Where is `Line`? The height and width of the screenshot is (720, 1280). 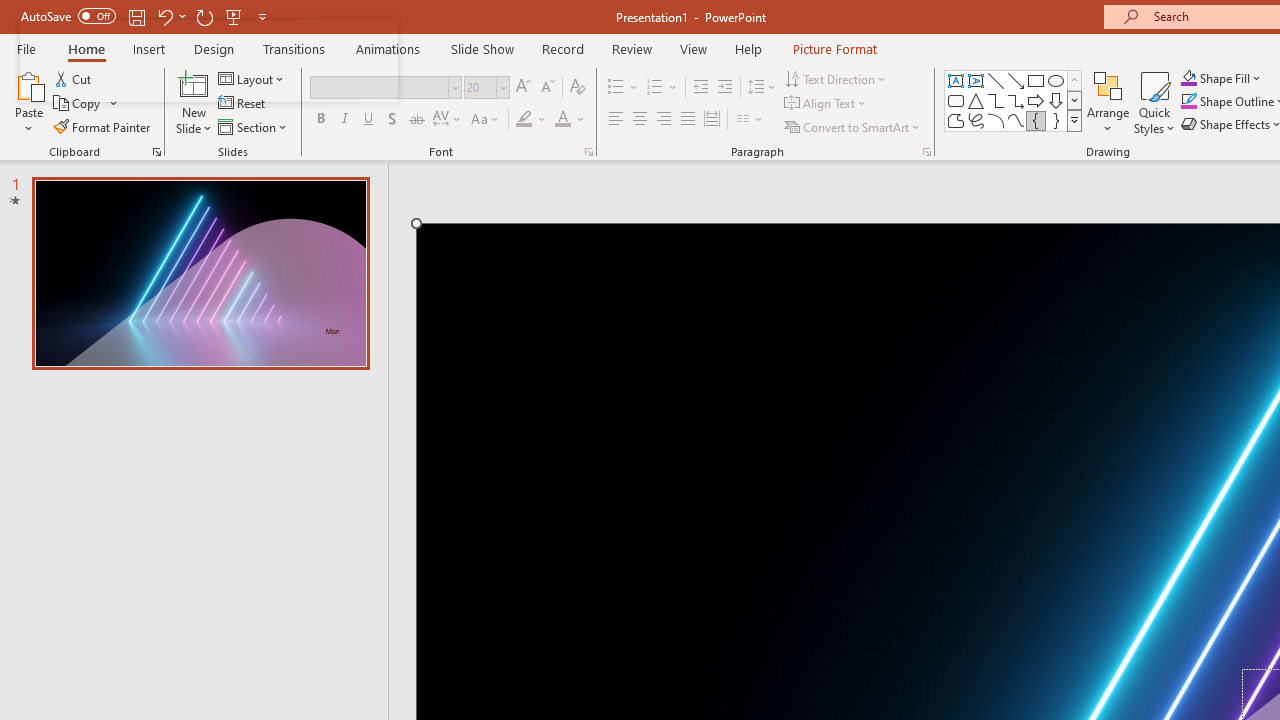
Line is located at coordinates (996, 80).